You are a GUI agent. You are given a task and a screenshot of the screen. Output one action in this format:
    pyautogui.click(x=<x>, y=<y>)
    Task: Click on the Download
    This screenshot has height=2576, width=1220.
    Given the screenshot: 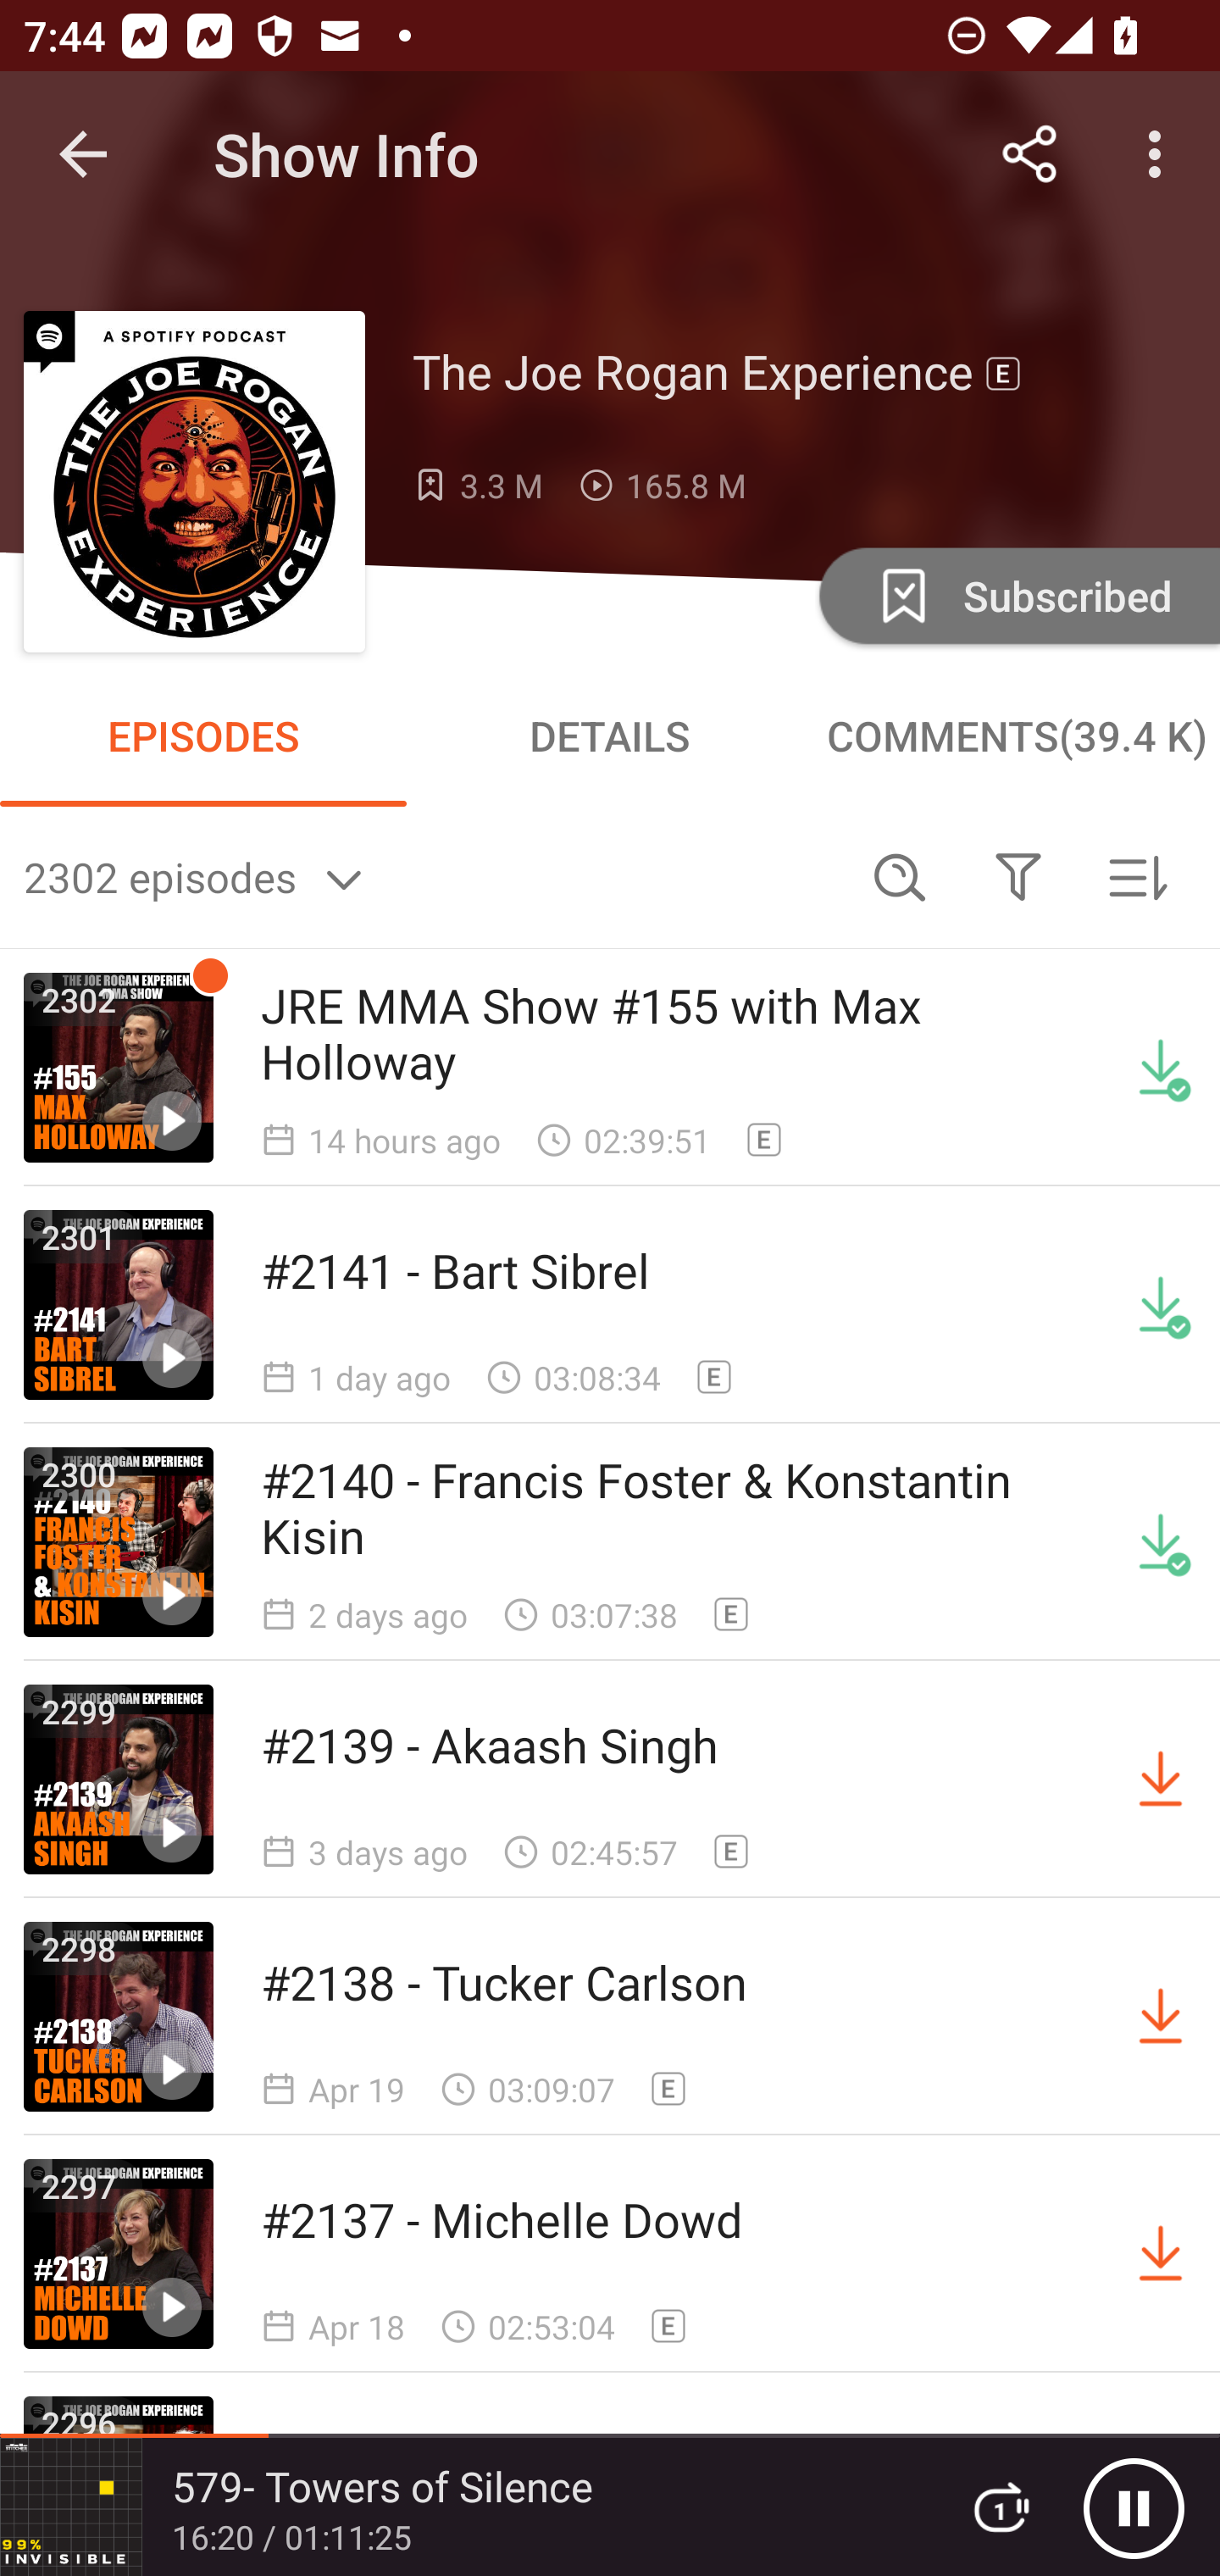 What is the action you would take?
    pyautogui.click(x=1161, y=1779)
    